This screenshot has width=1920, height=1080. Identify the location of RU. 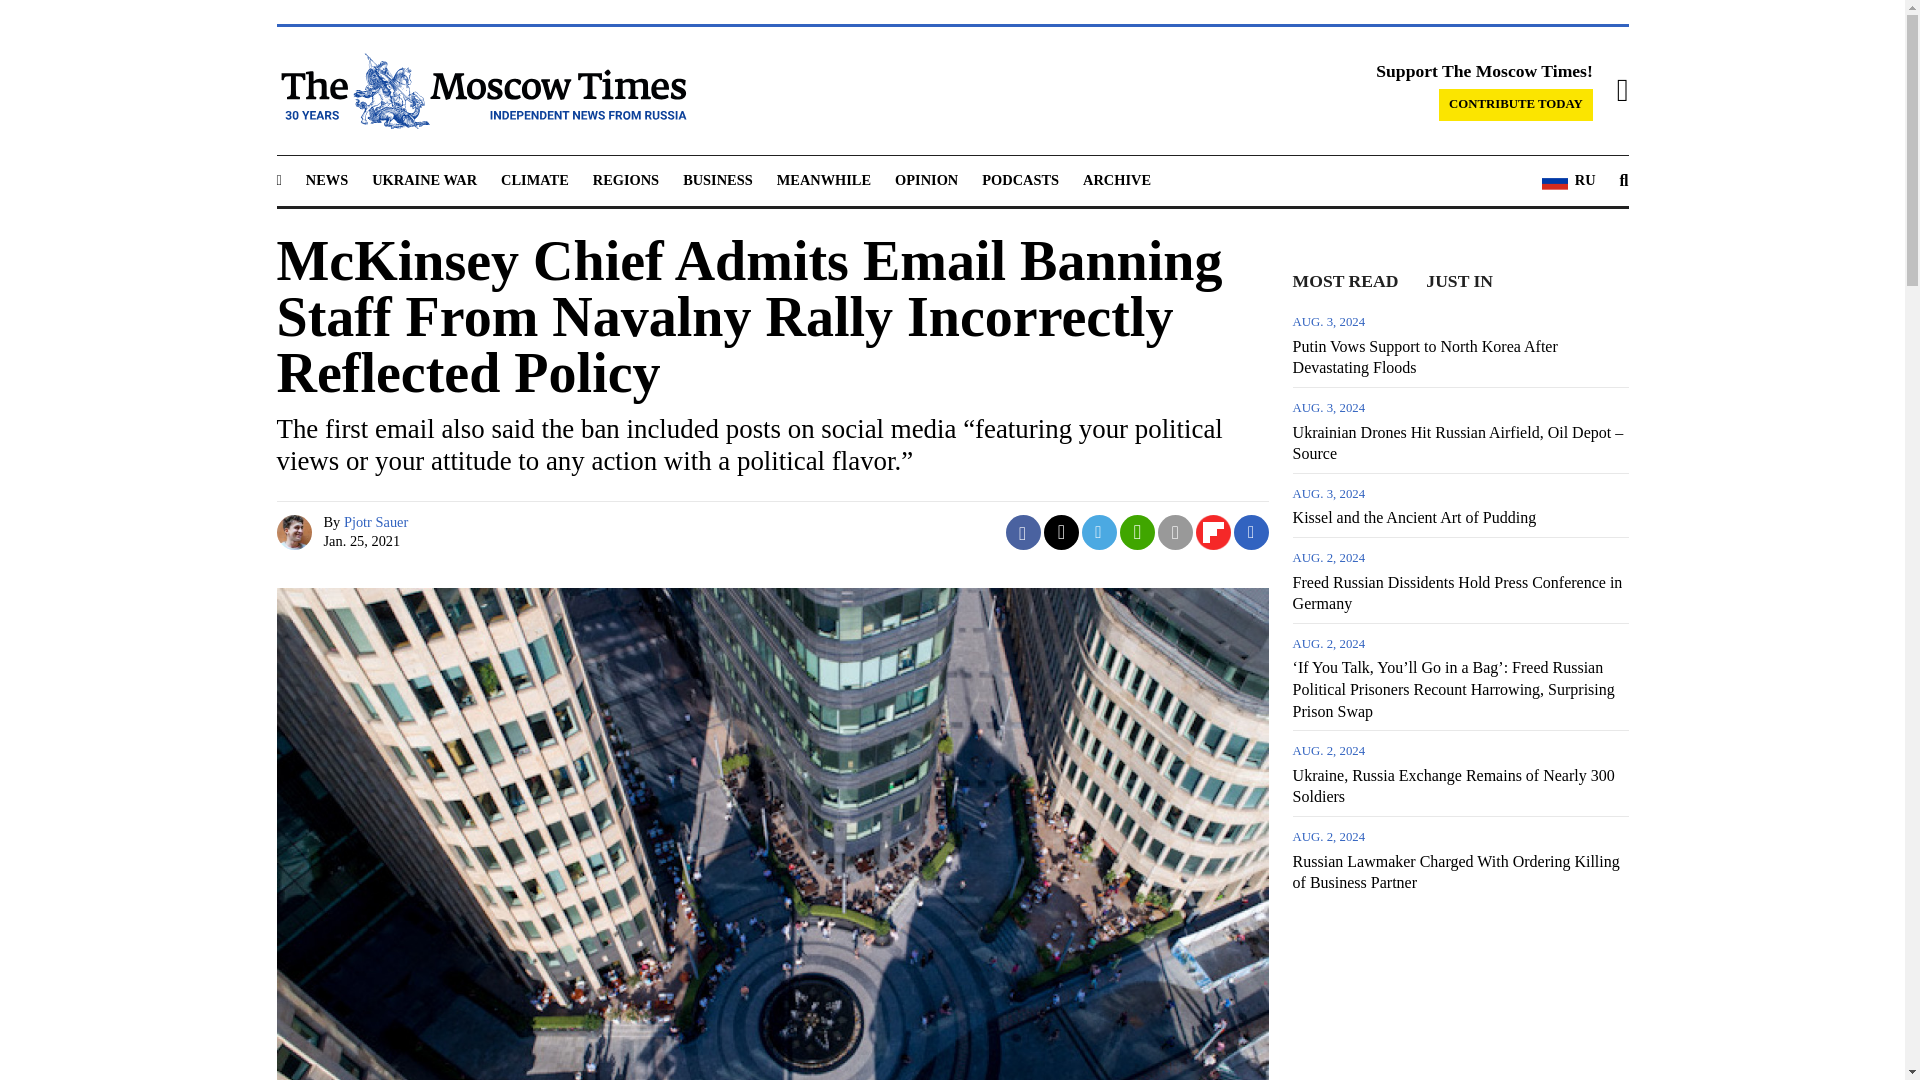
(1568, 181).